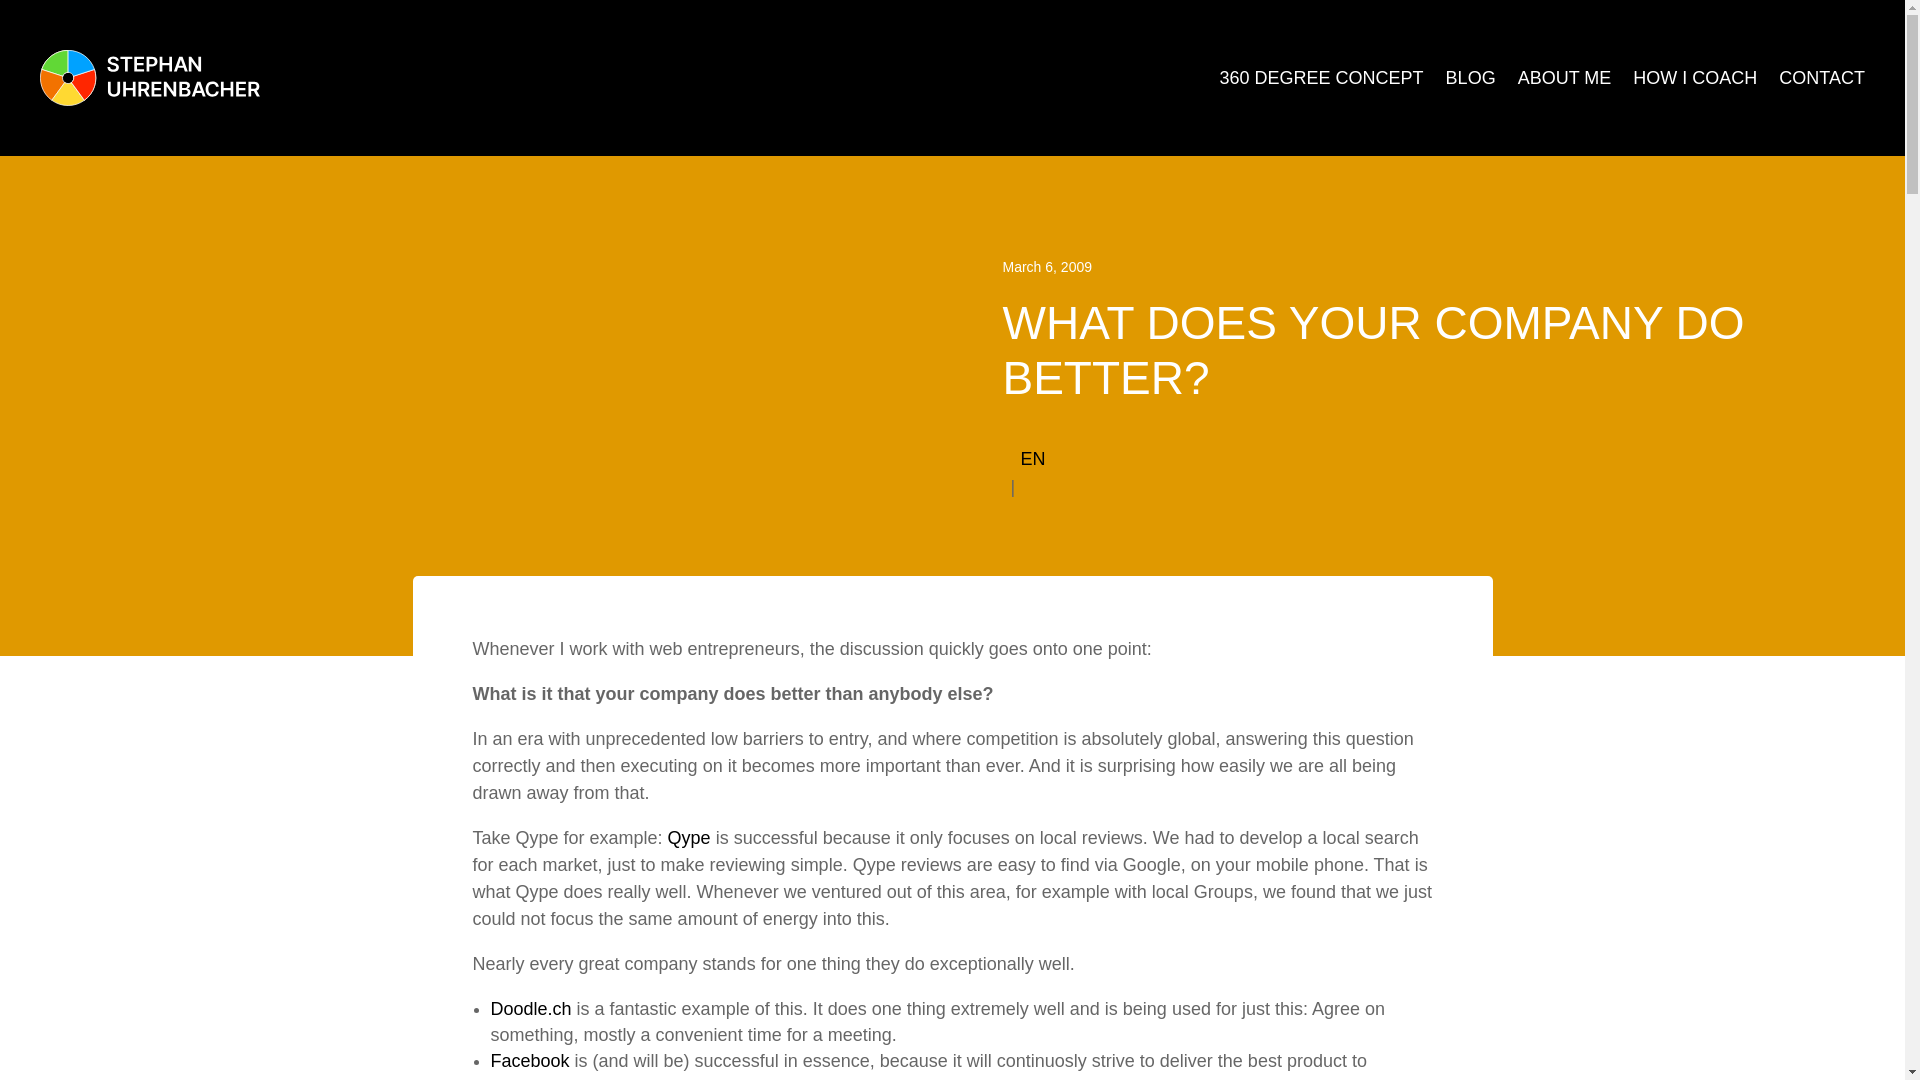 This screenshot has height=1080, width=1920. What do you see at coordinates (1694, 77) in the screenshot?
I see `HOW I COACH` at bounding box center [1694, 77].